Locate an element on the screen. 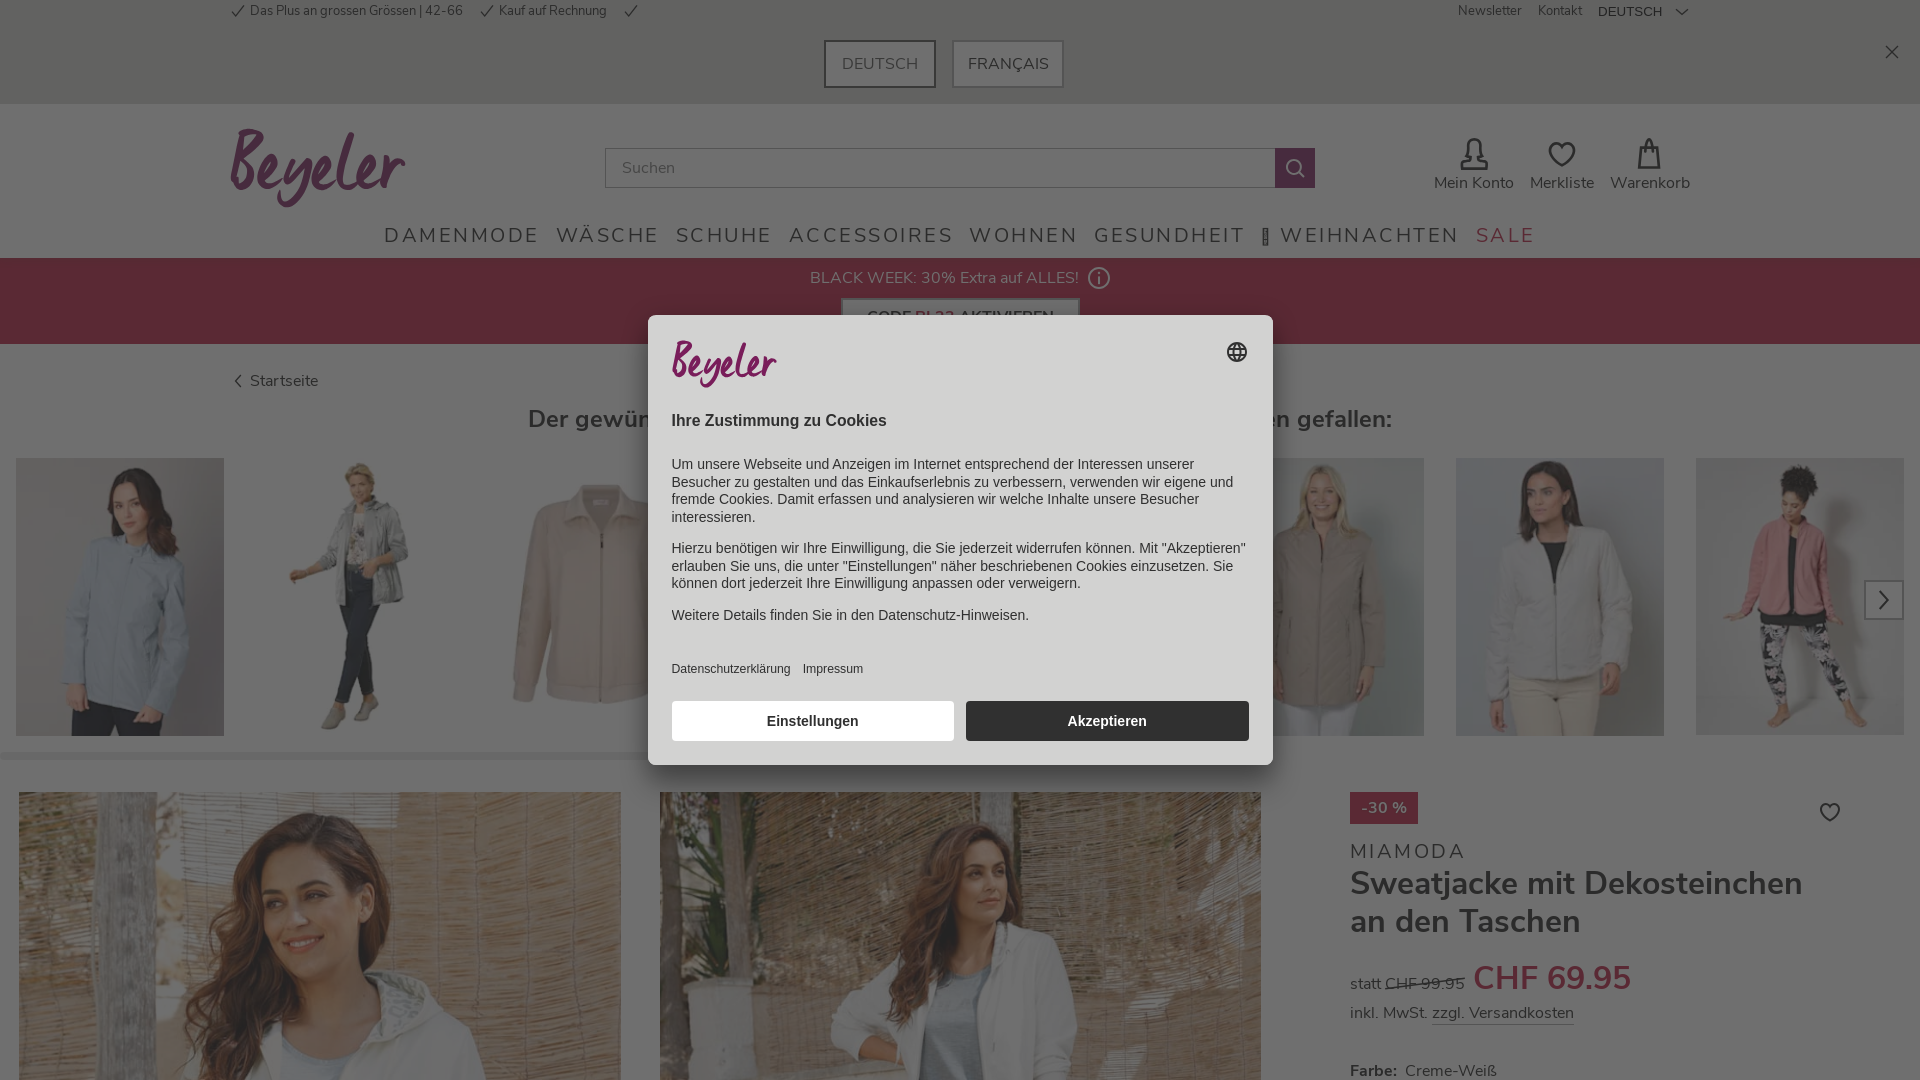 This screenshot has height=1080, width=1920. ACCESSOIRES is located at coordinates (872, 236).